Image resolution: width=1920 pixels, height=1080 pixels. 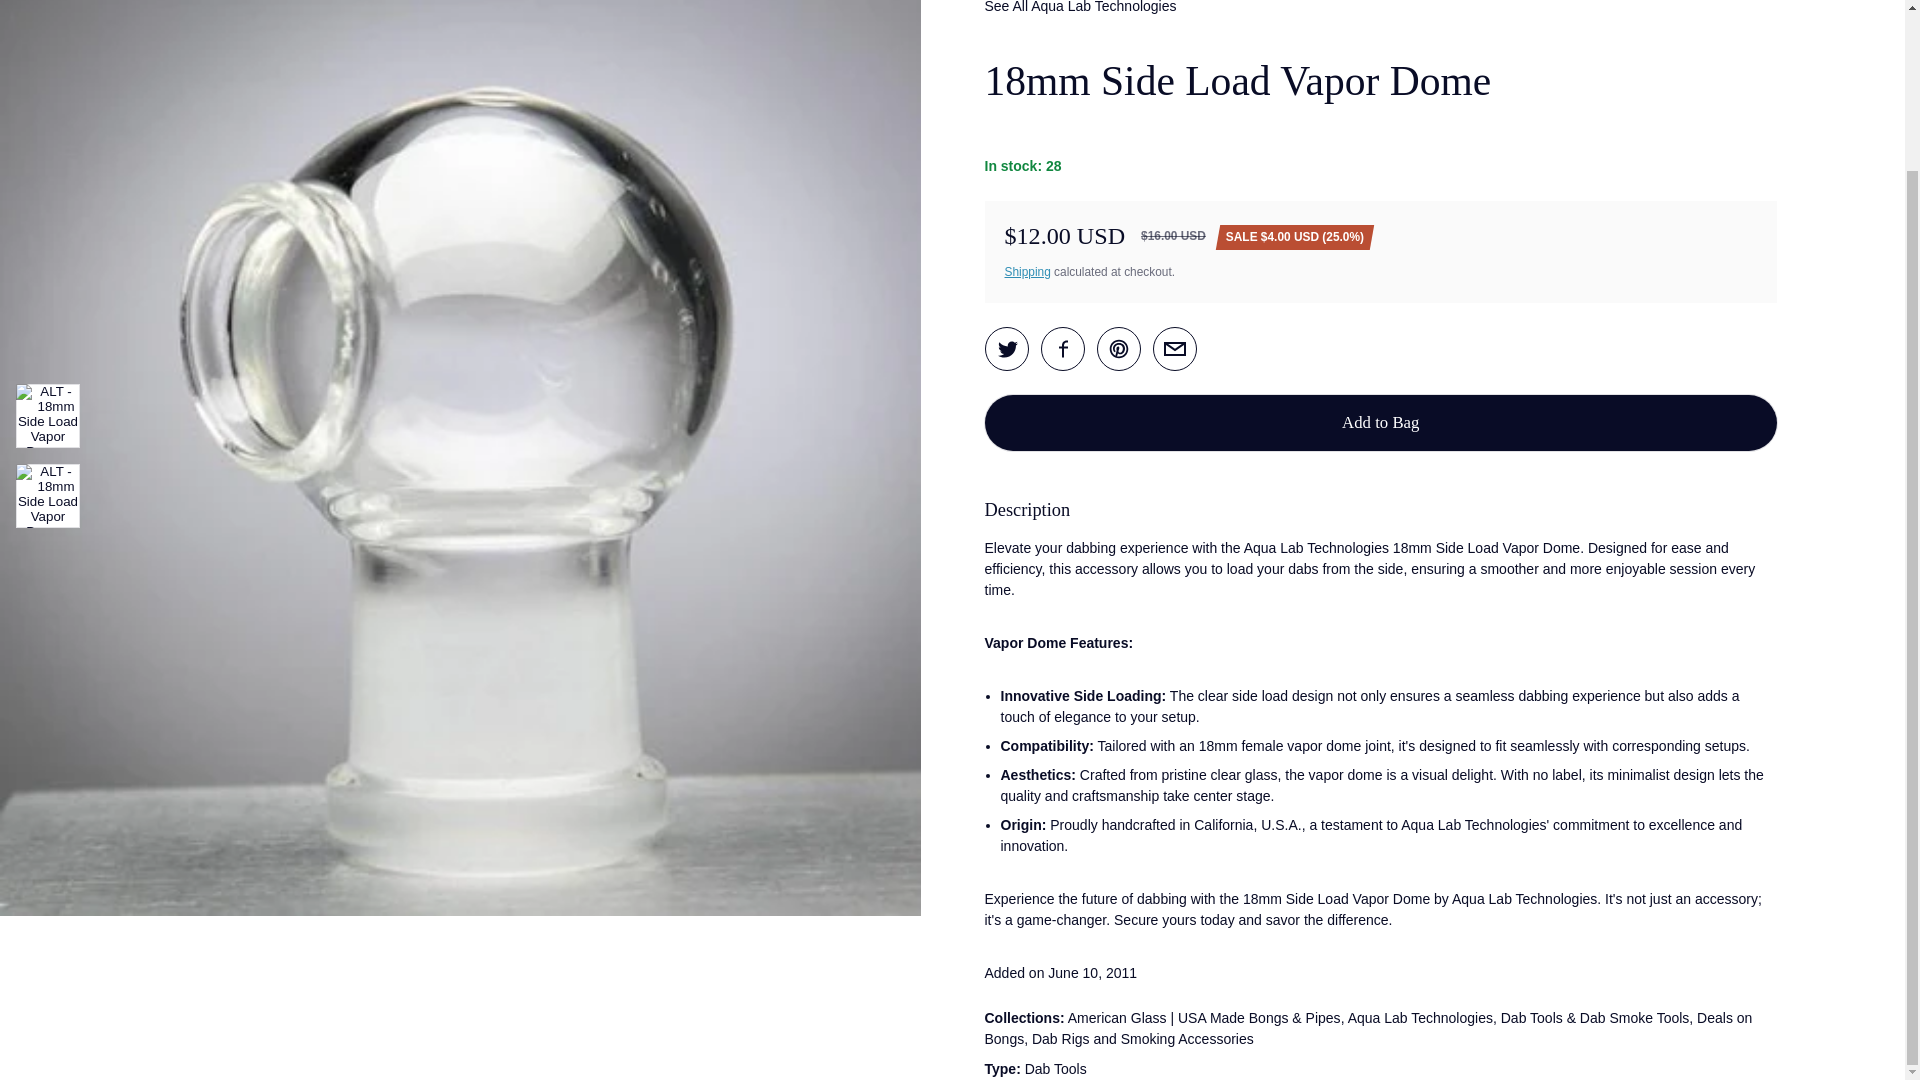 What do you see at coordinates (1118, 348) in the screenshot?
I see `Pinterest` at bounding box center [1118, 348].